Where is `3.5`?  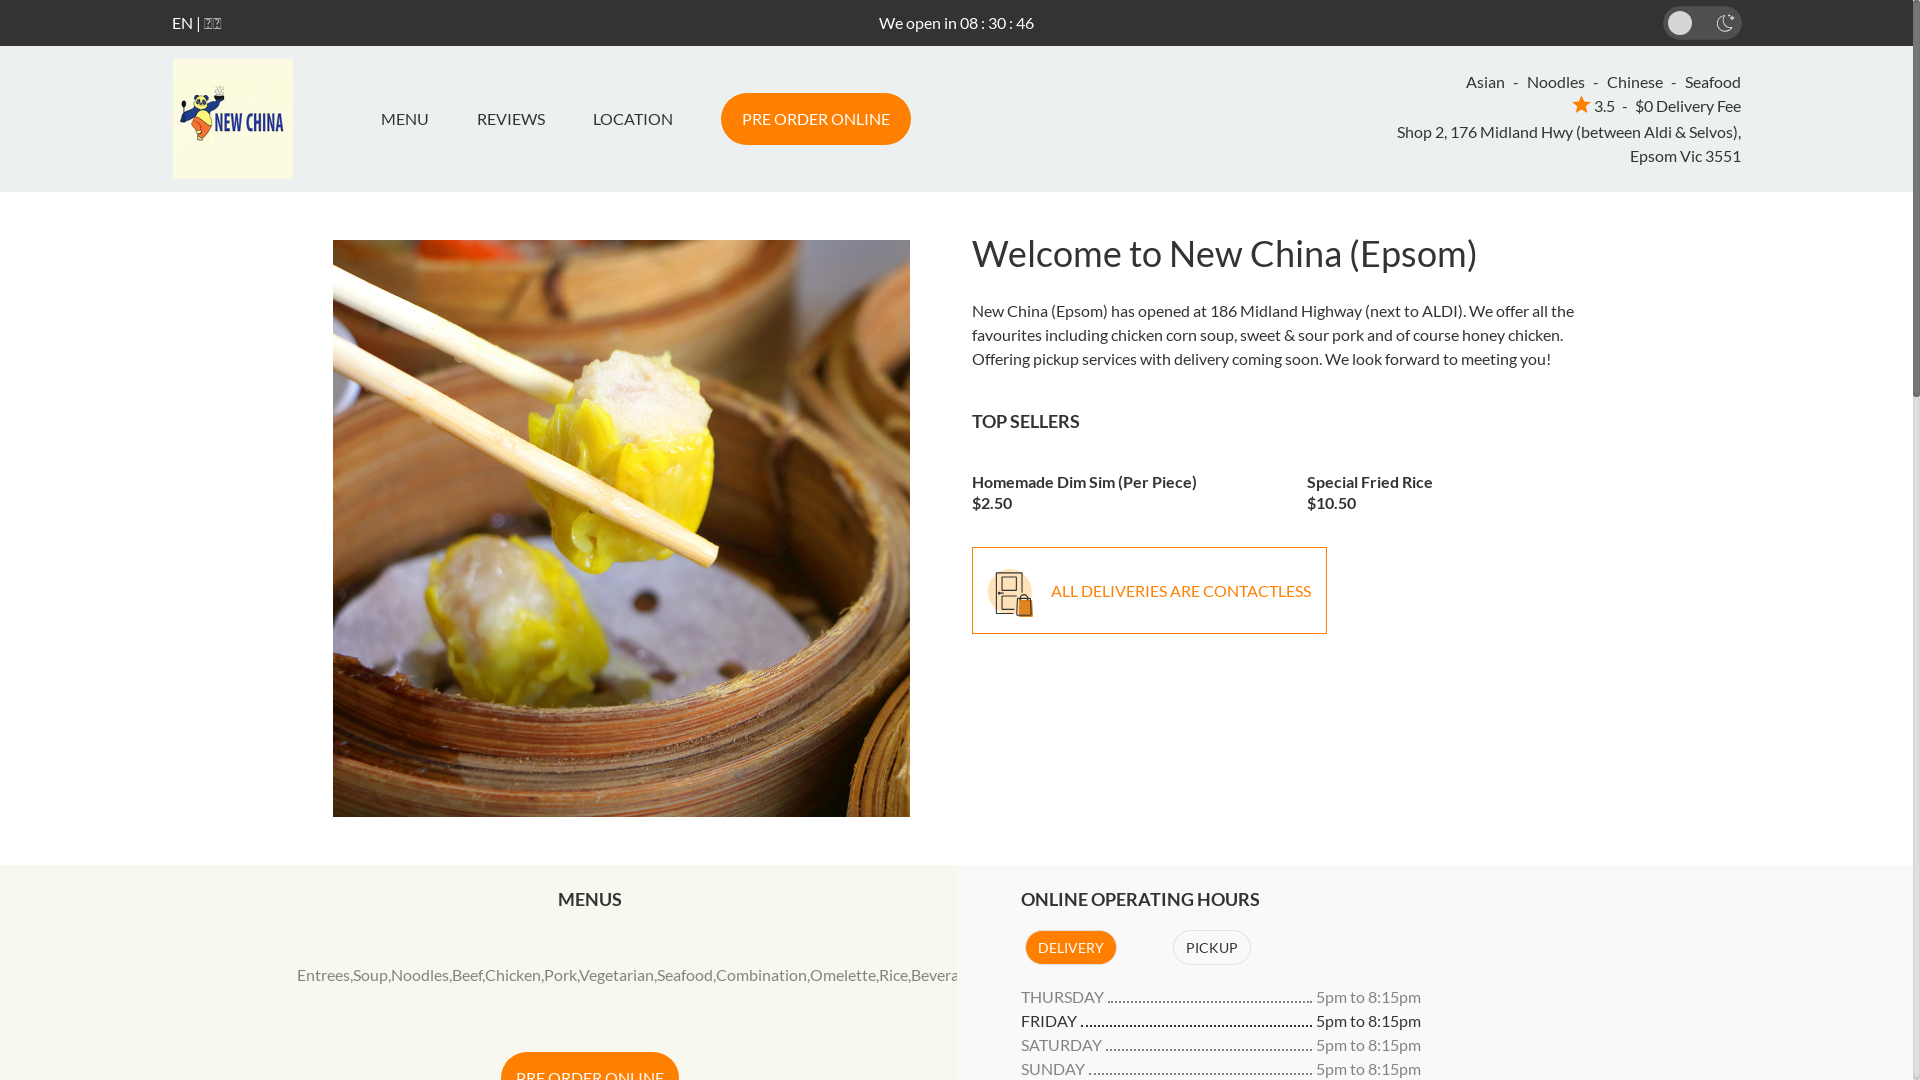
3.5 is located at coordinates (1594, 106).